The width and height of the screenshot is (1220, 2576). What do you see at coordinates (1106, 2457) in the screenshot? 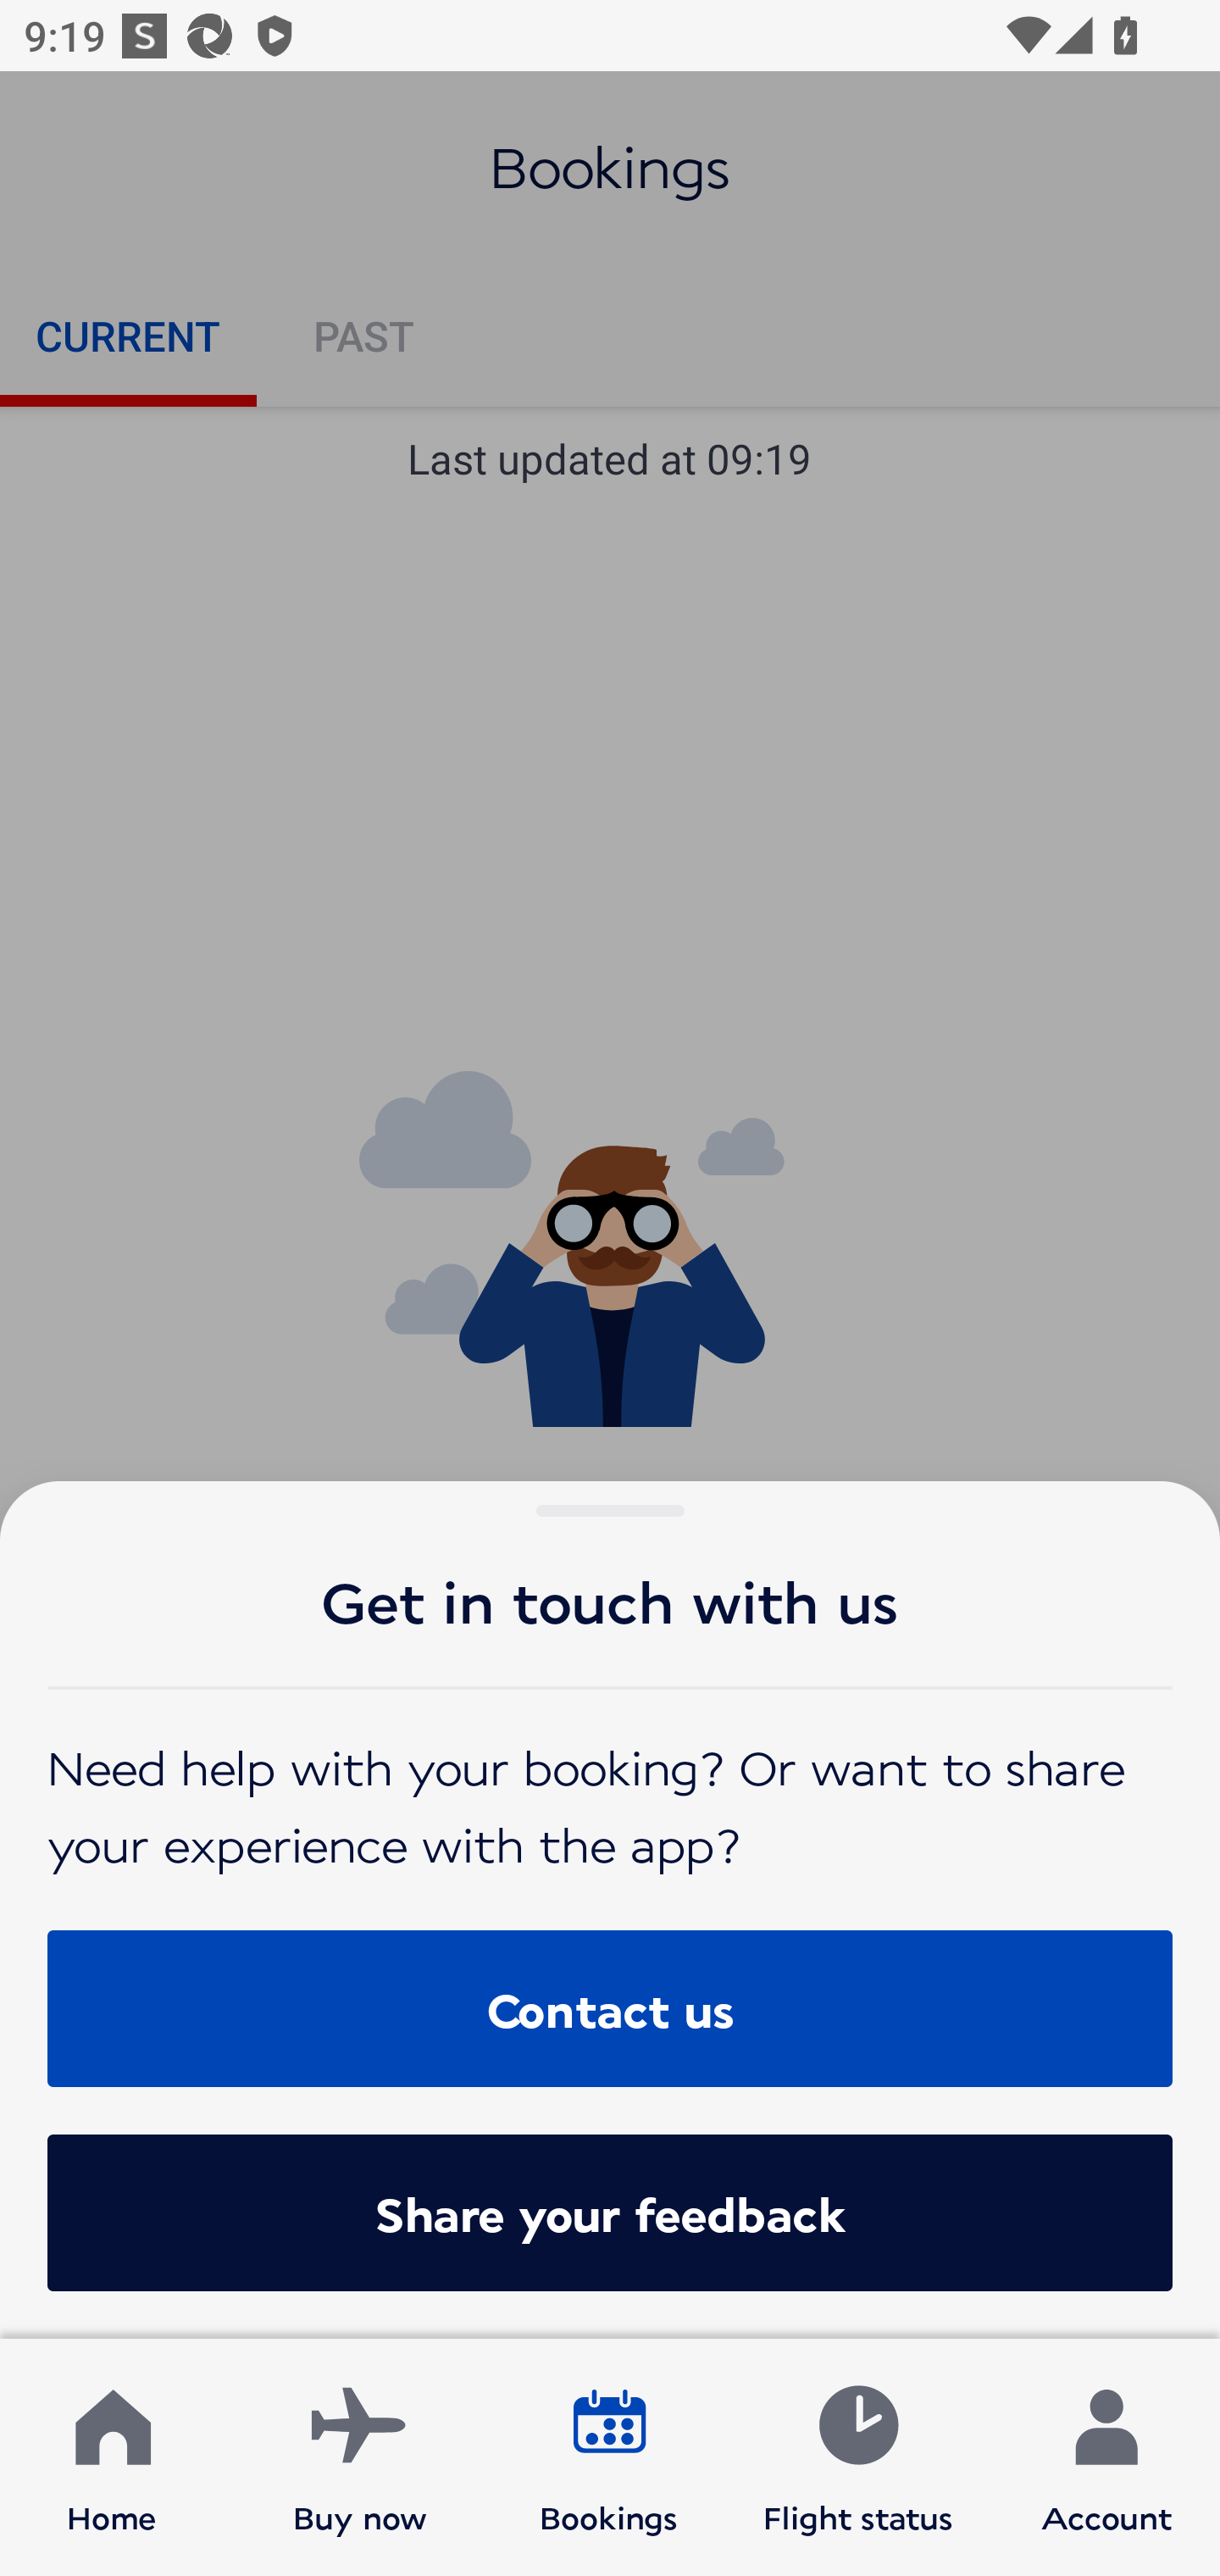
I see `Account` at bounding box center [1106, 2457].